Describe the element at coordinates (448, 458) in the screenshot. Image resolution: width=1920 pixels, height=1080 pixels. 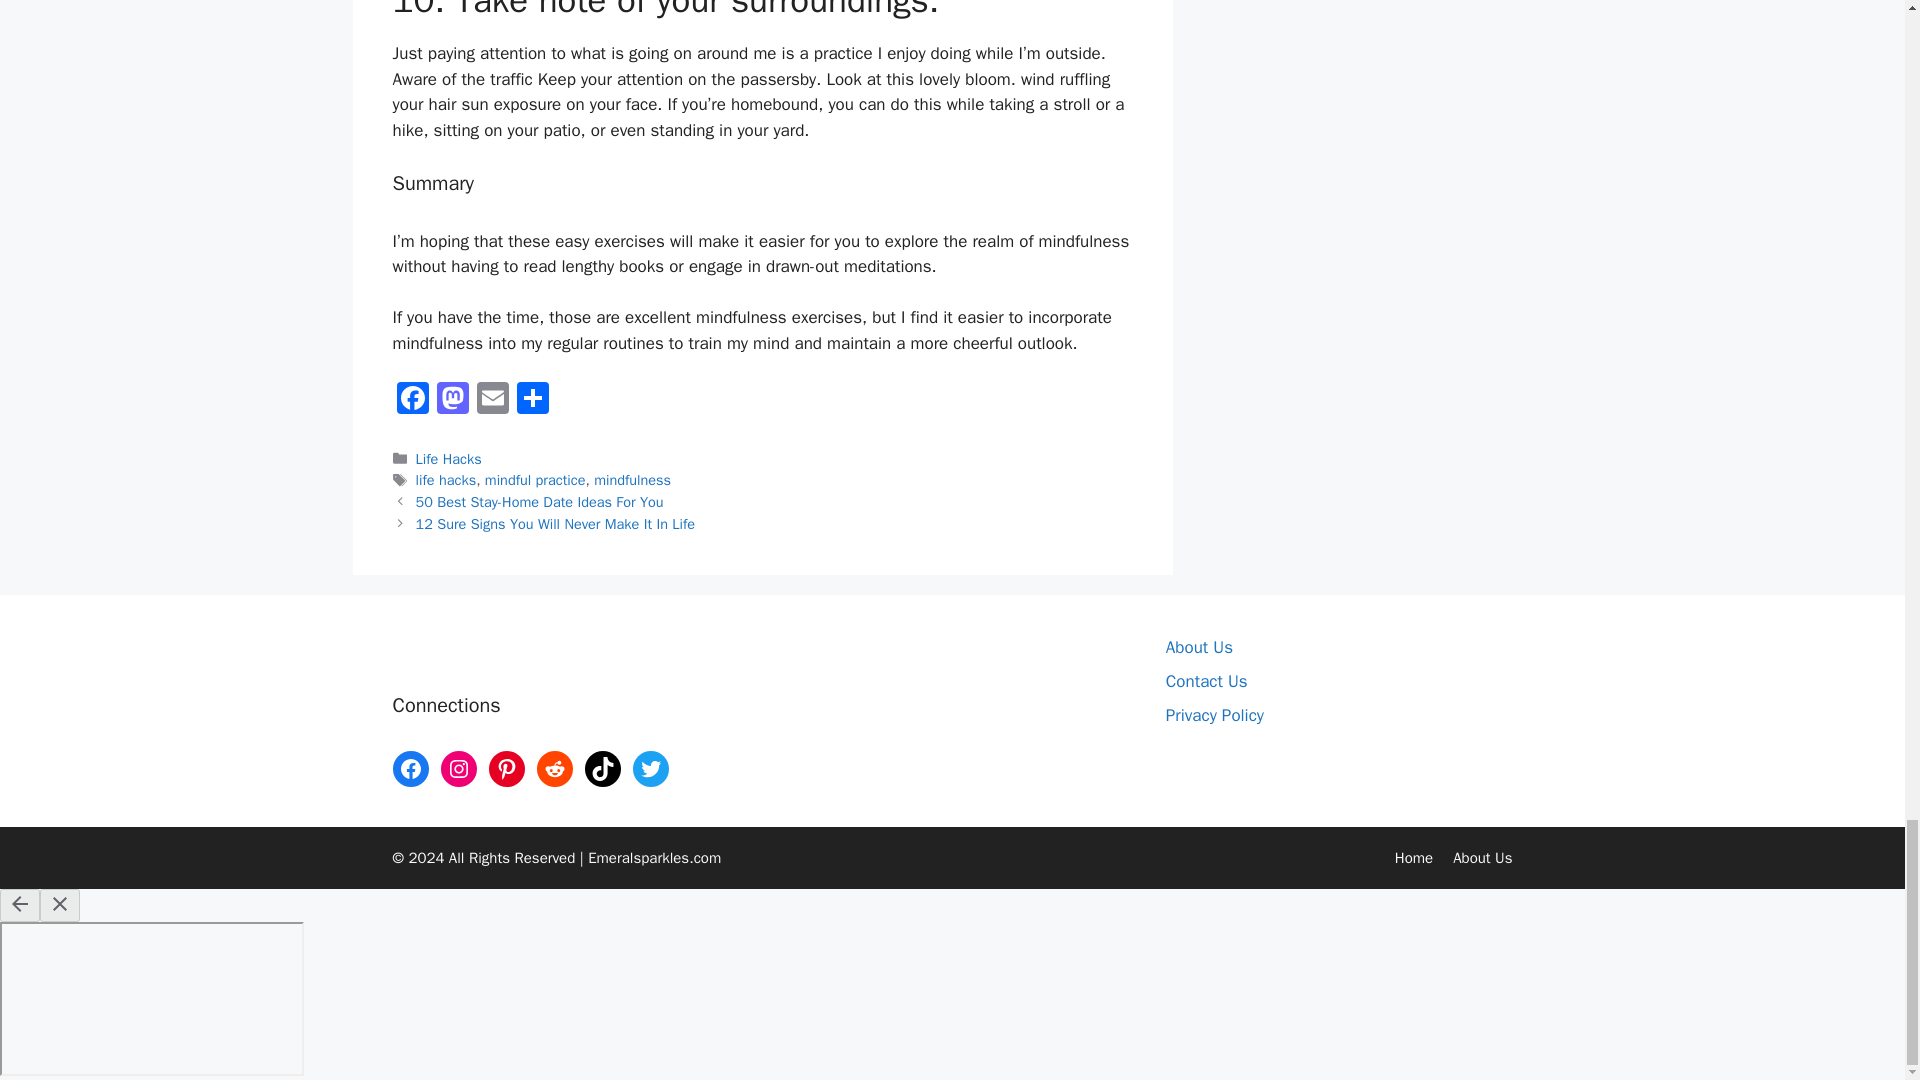
I see `Life Hacks` at that location.